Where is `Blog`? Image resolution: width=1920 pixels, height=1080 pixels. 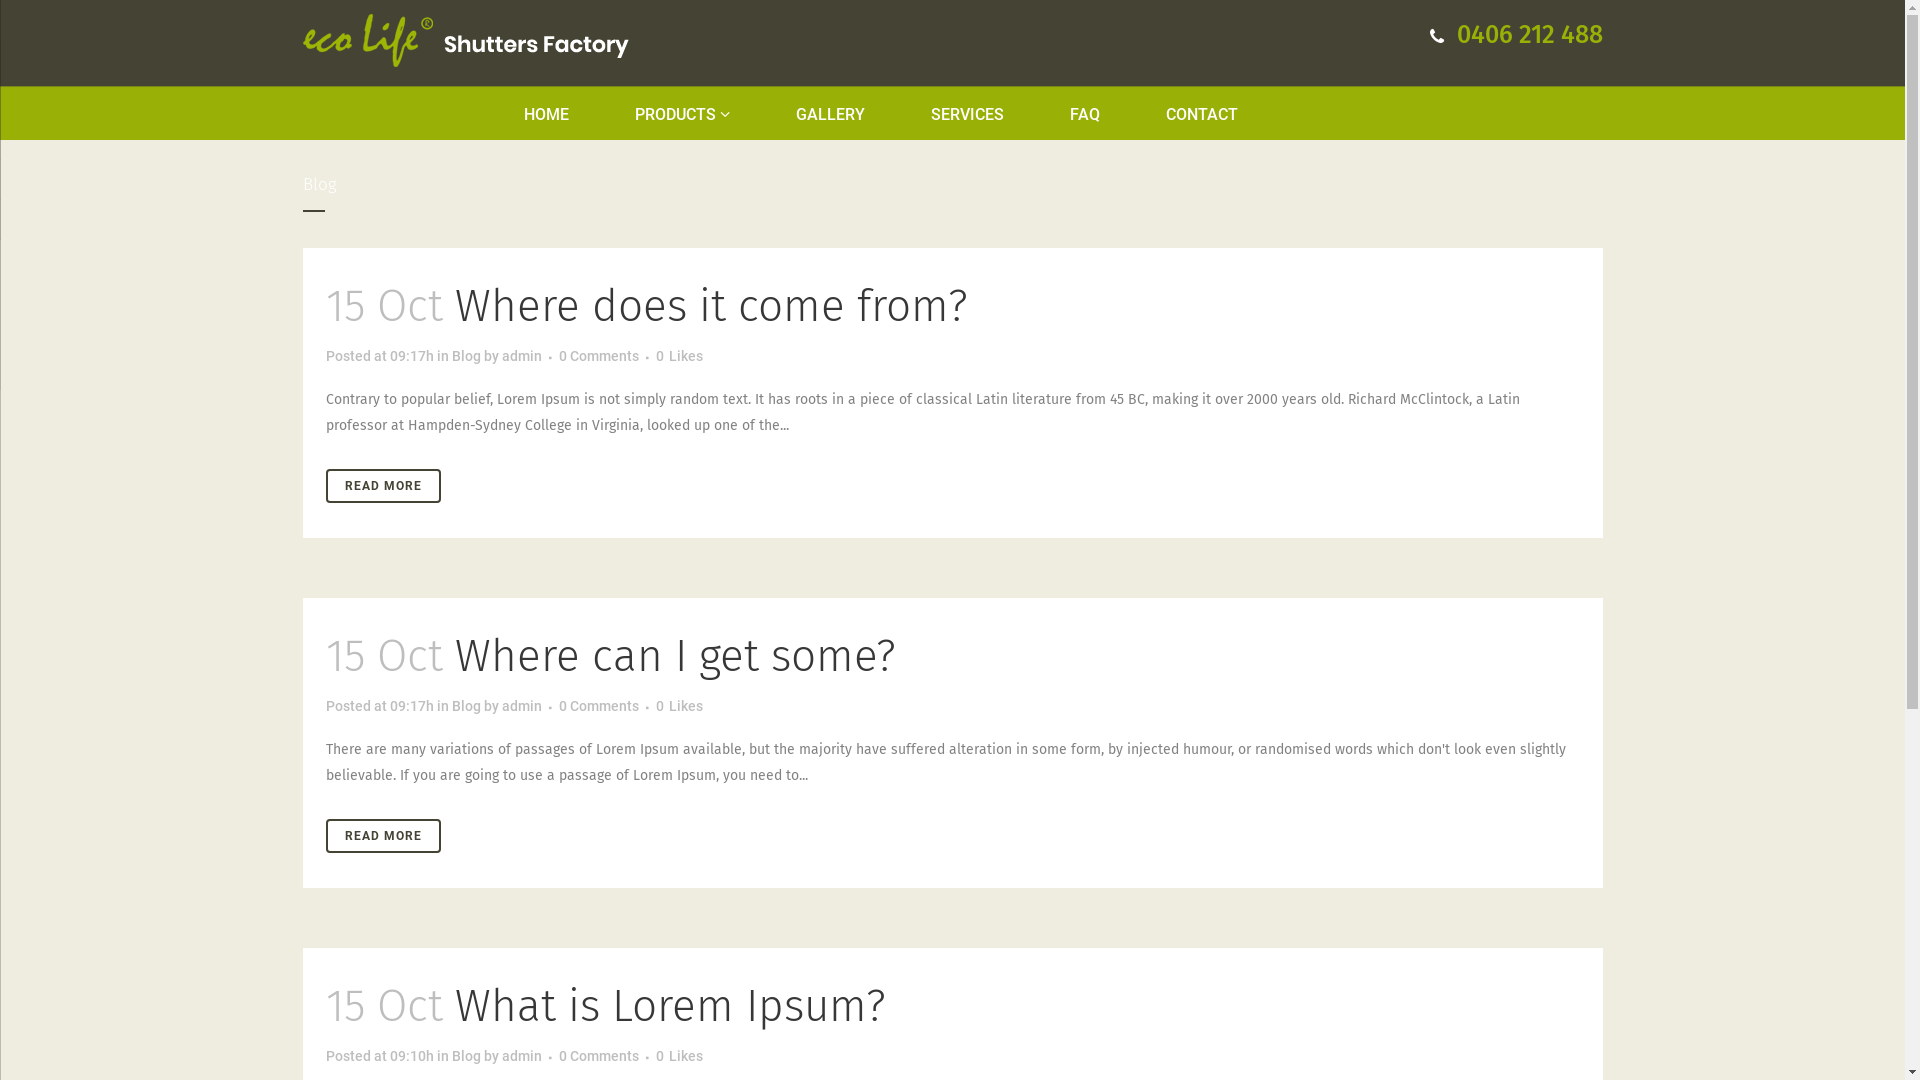
Blog is located at coordinates (466, 1056).